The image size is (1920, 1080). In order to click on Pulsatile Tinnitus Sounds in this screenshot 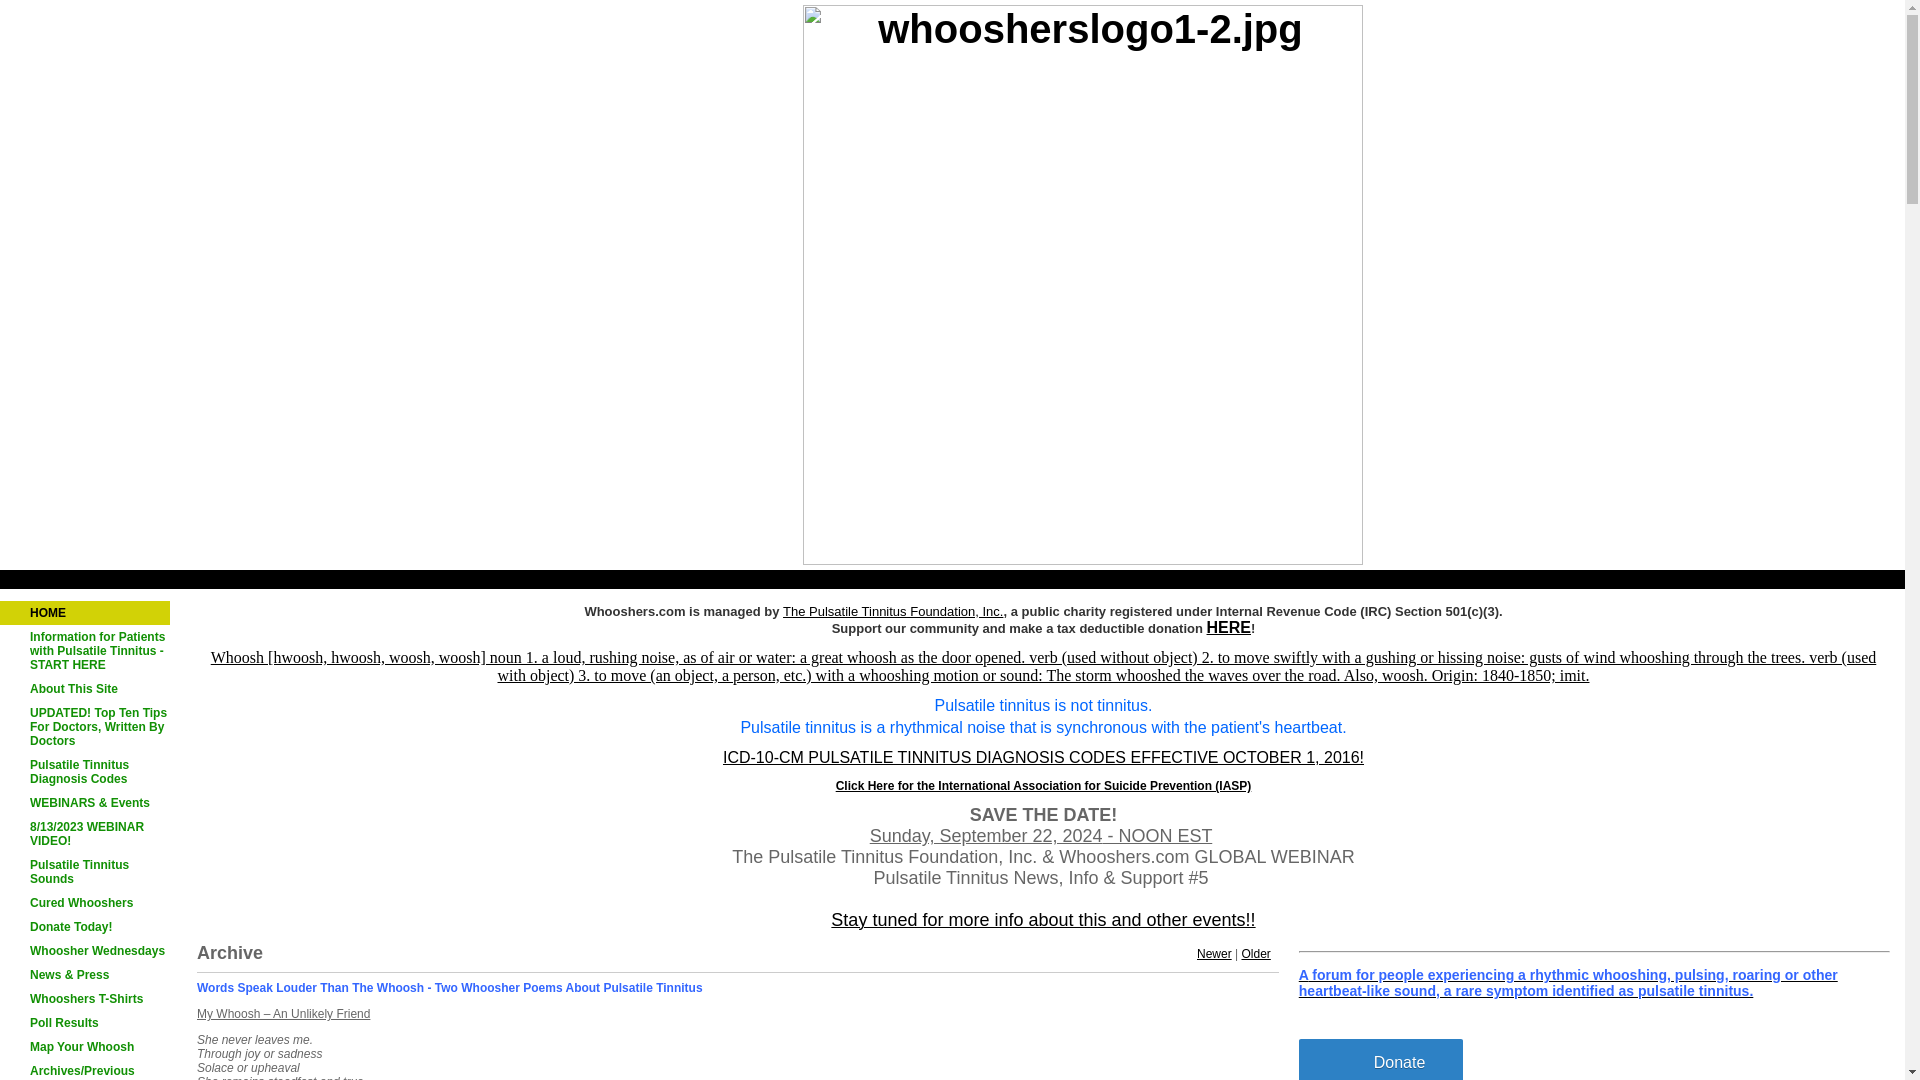, I will do `click(85, 872)`.